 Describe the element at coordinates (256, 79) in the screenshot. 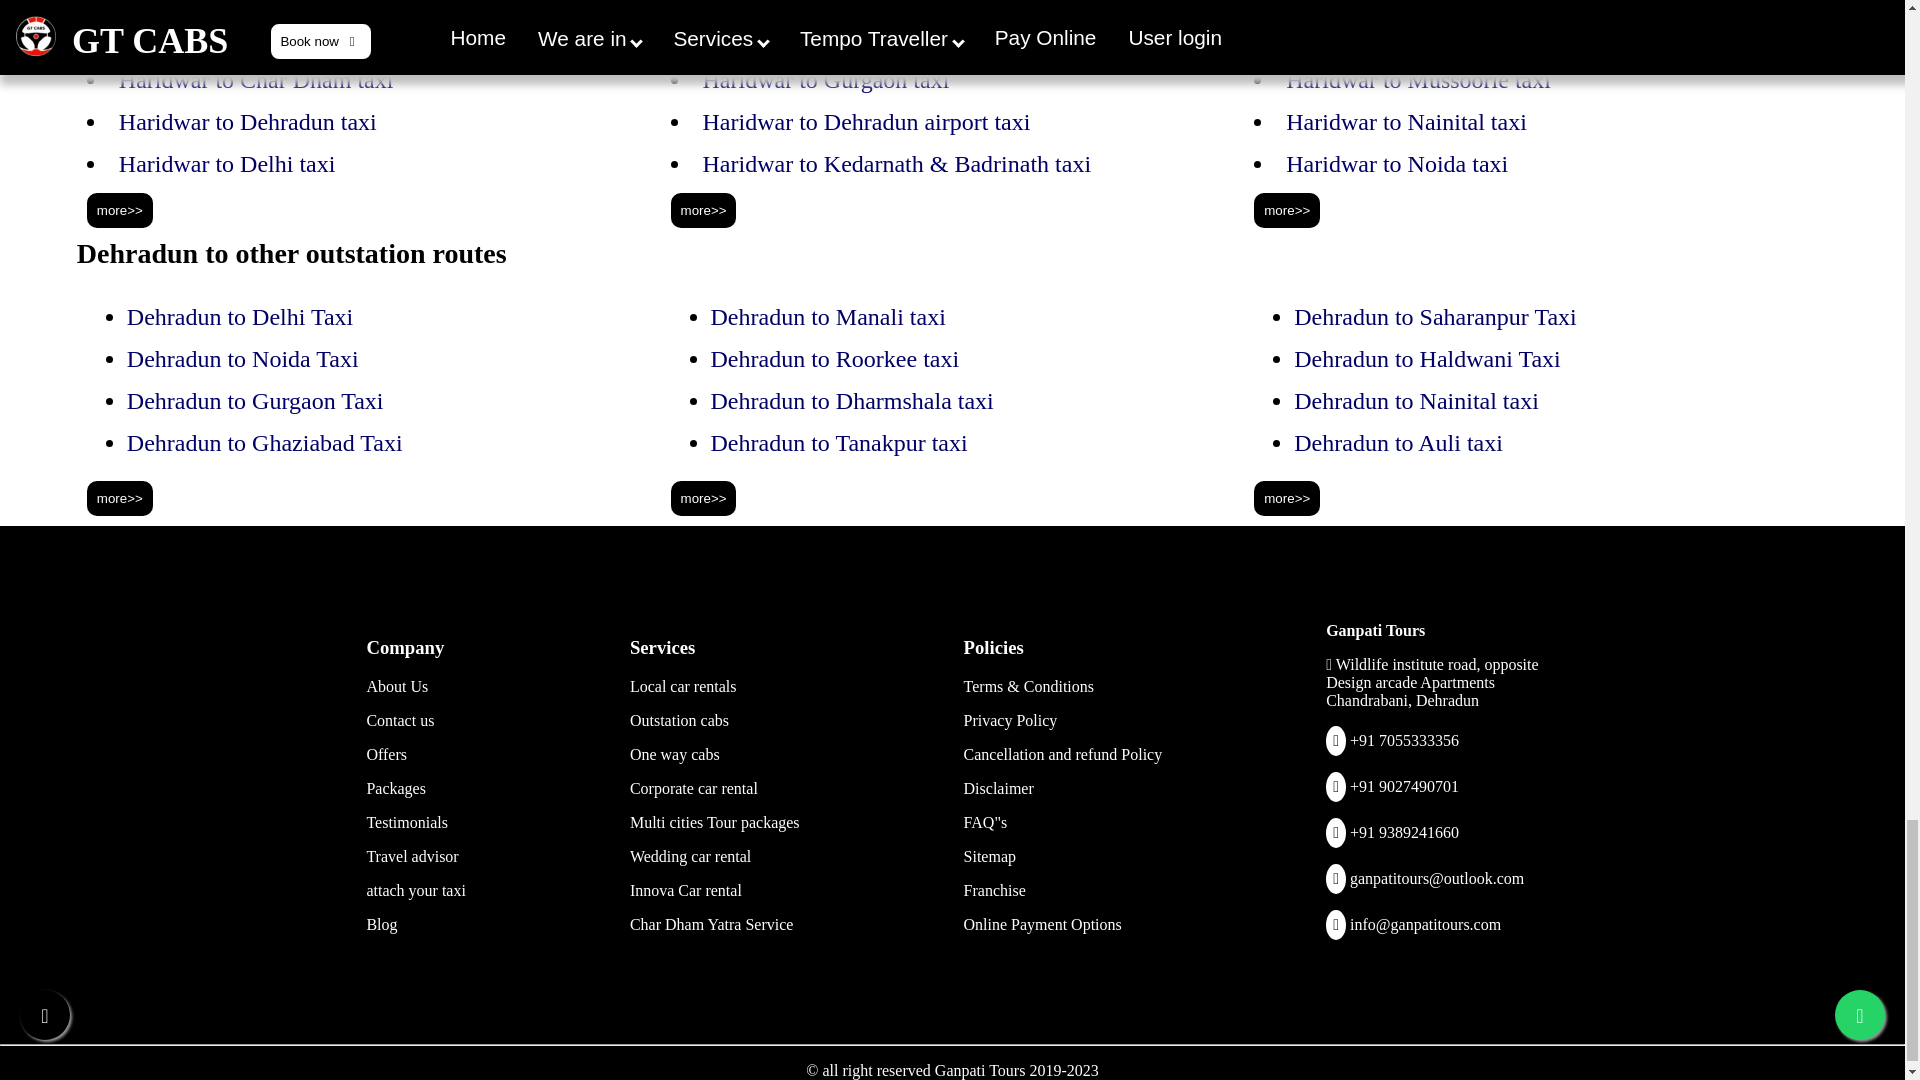

I see `Haridwar to Char Dham taxi` at that location.